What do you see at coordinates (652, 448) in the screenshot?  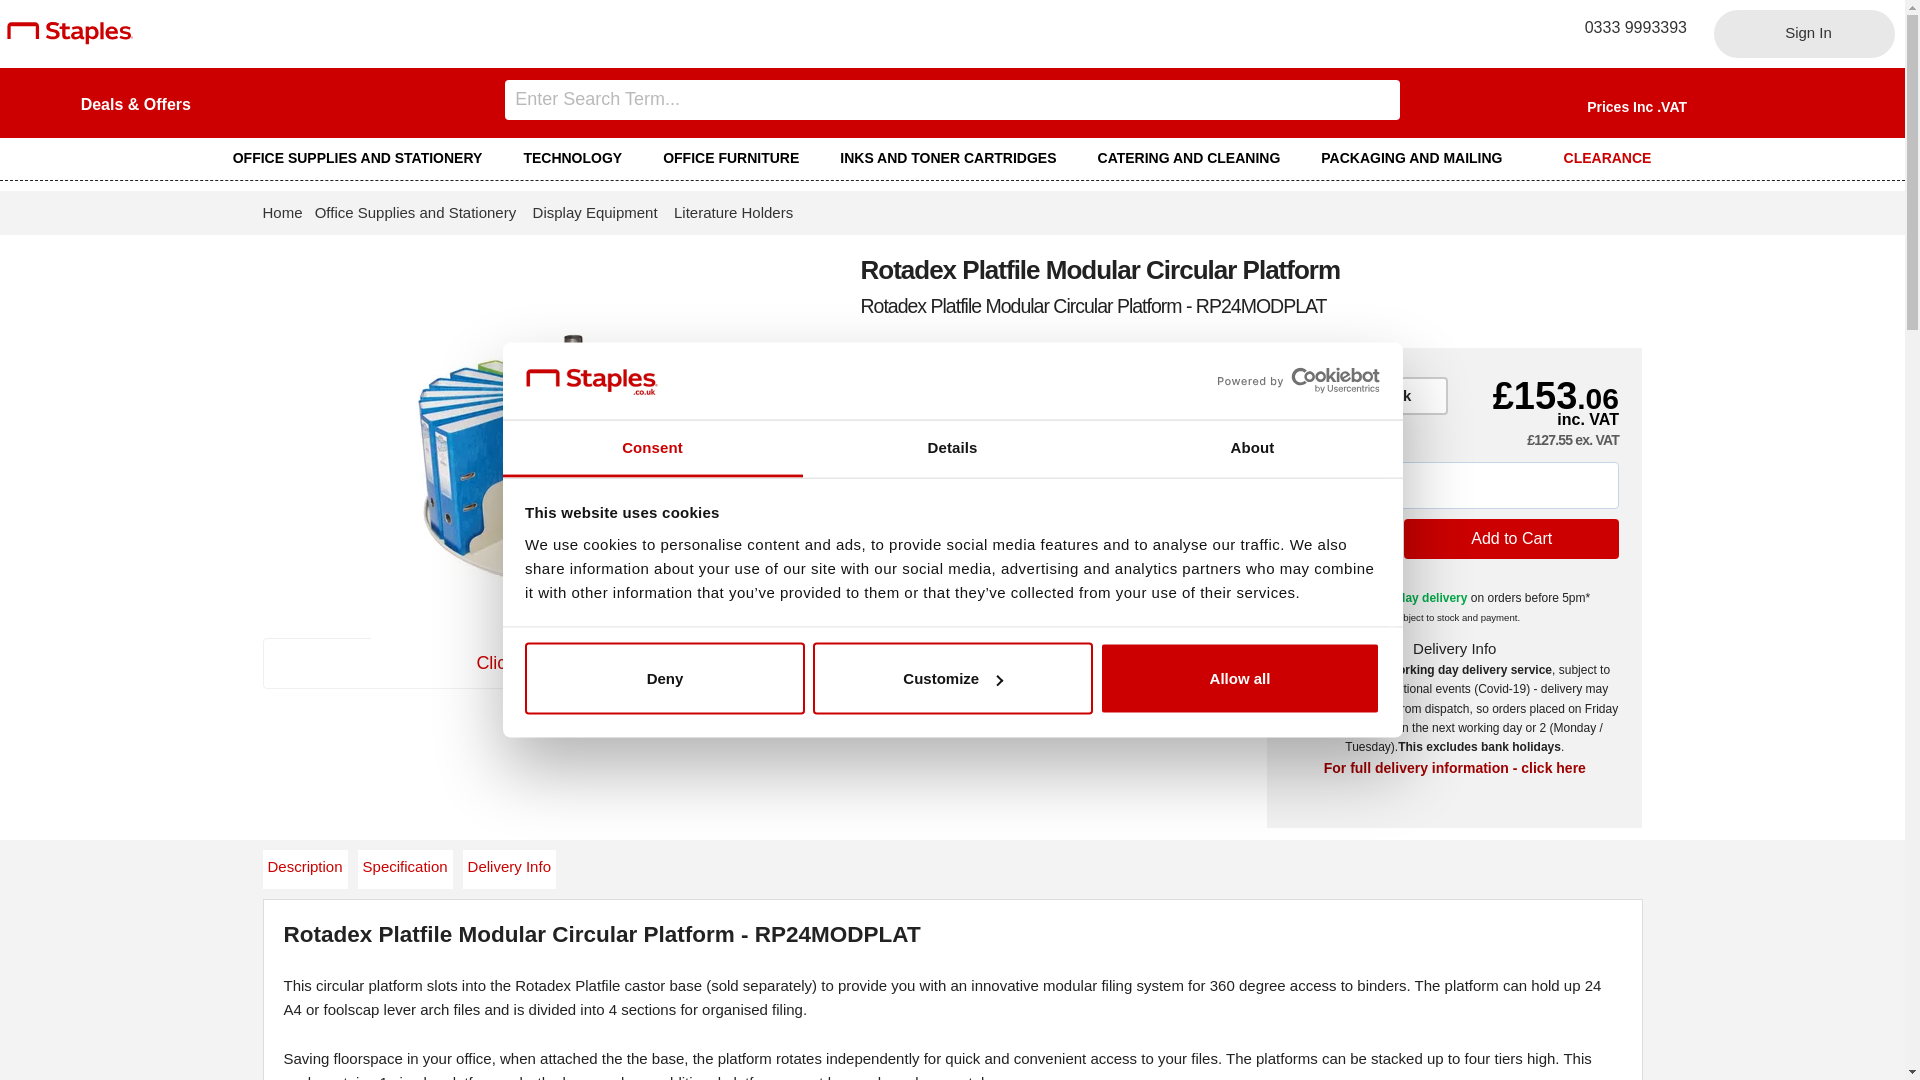 I see `Consent` at bounding box center [652, 448].